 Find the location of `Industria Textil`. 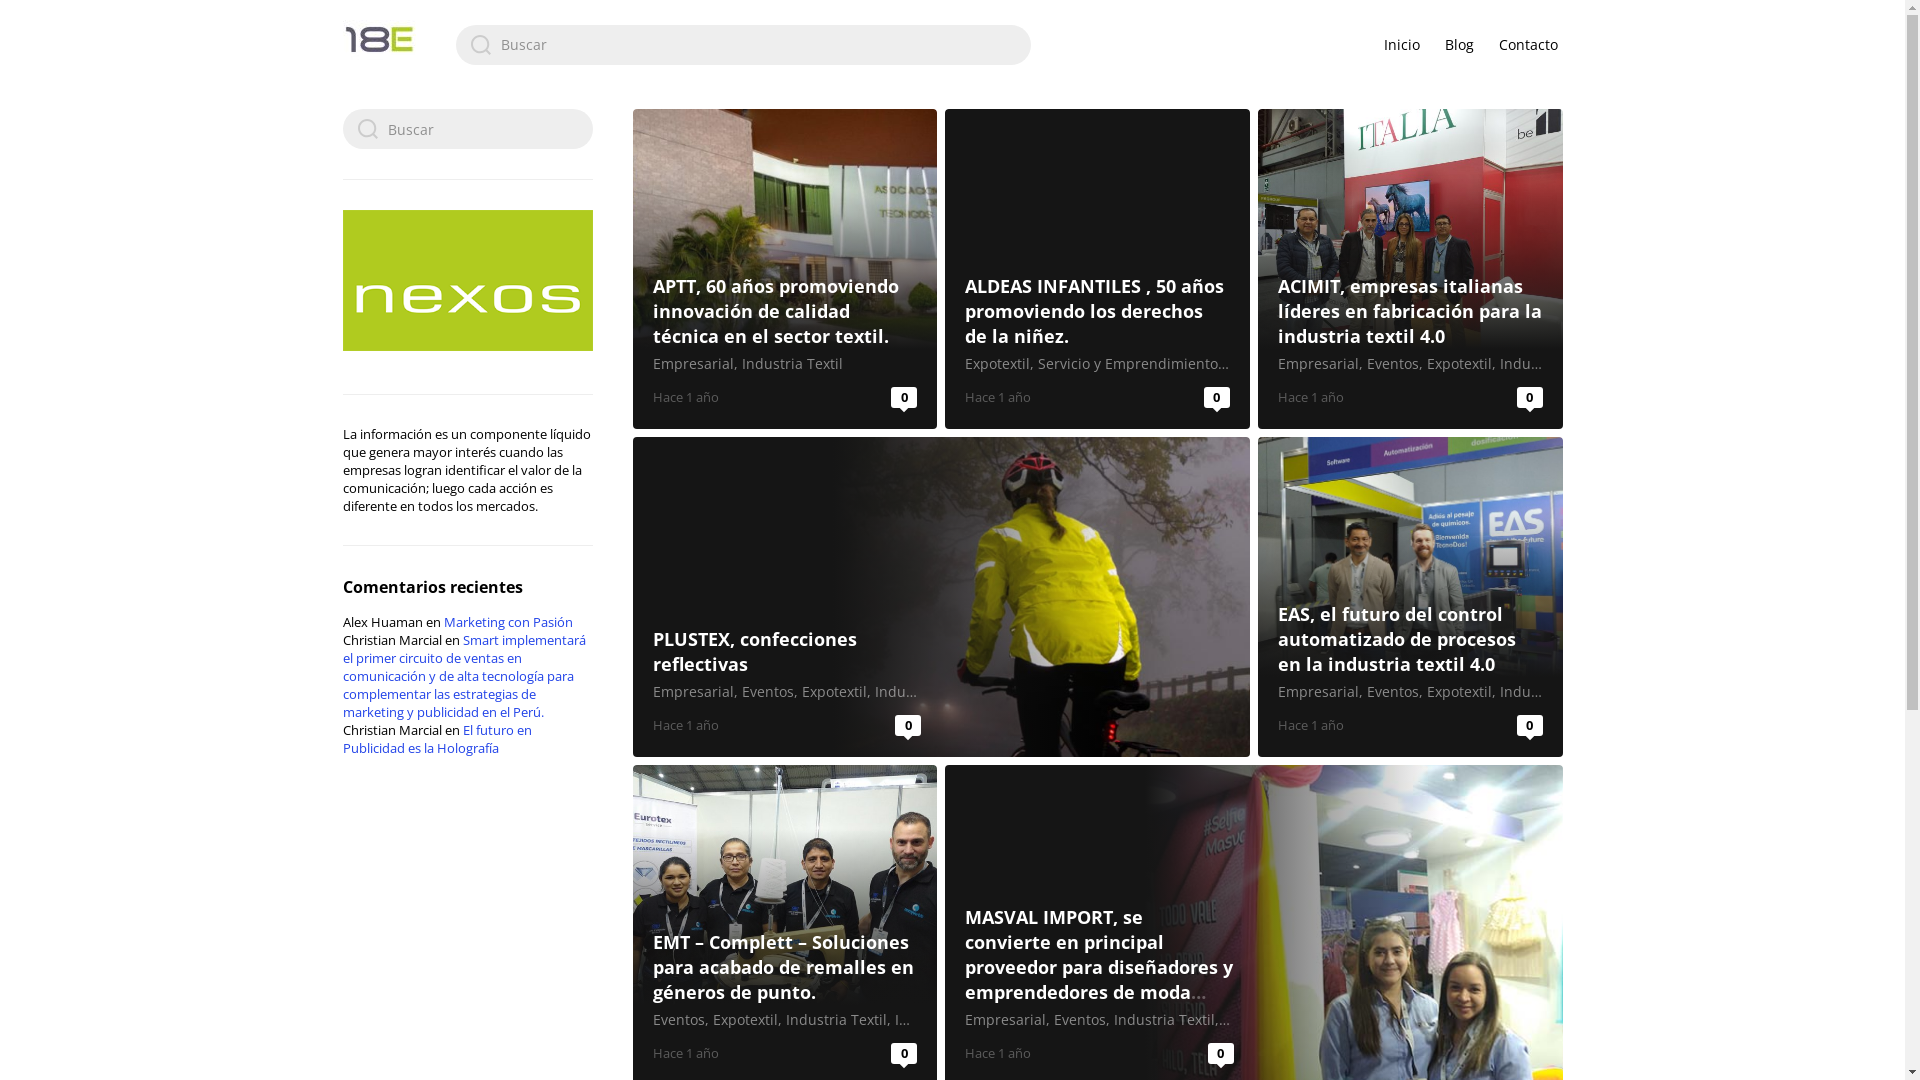

Industria Textil is located at coordinates (924, 692).